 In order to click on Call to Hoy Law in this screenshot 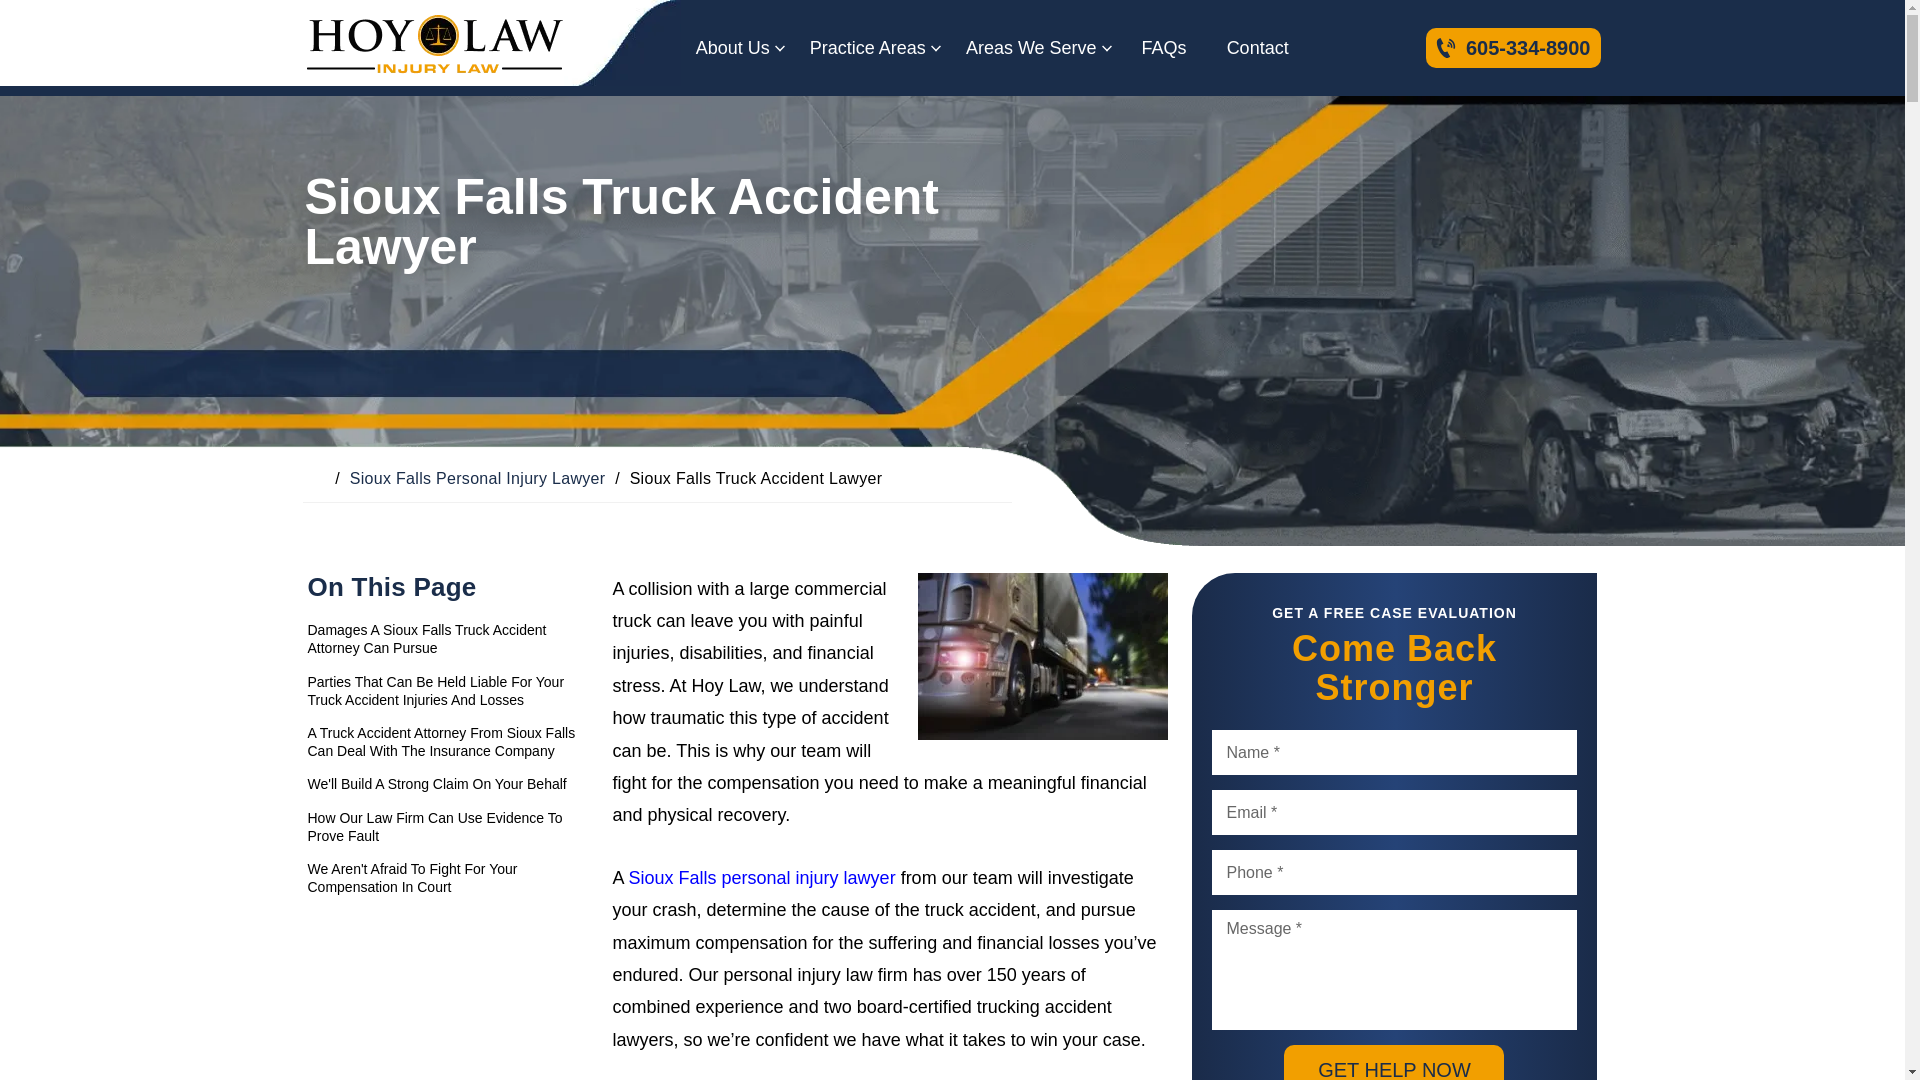, I will do `click(1514, 48)`.